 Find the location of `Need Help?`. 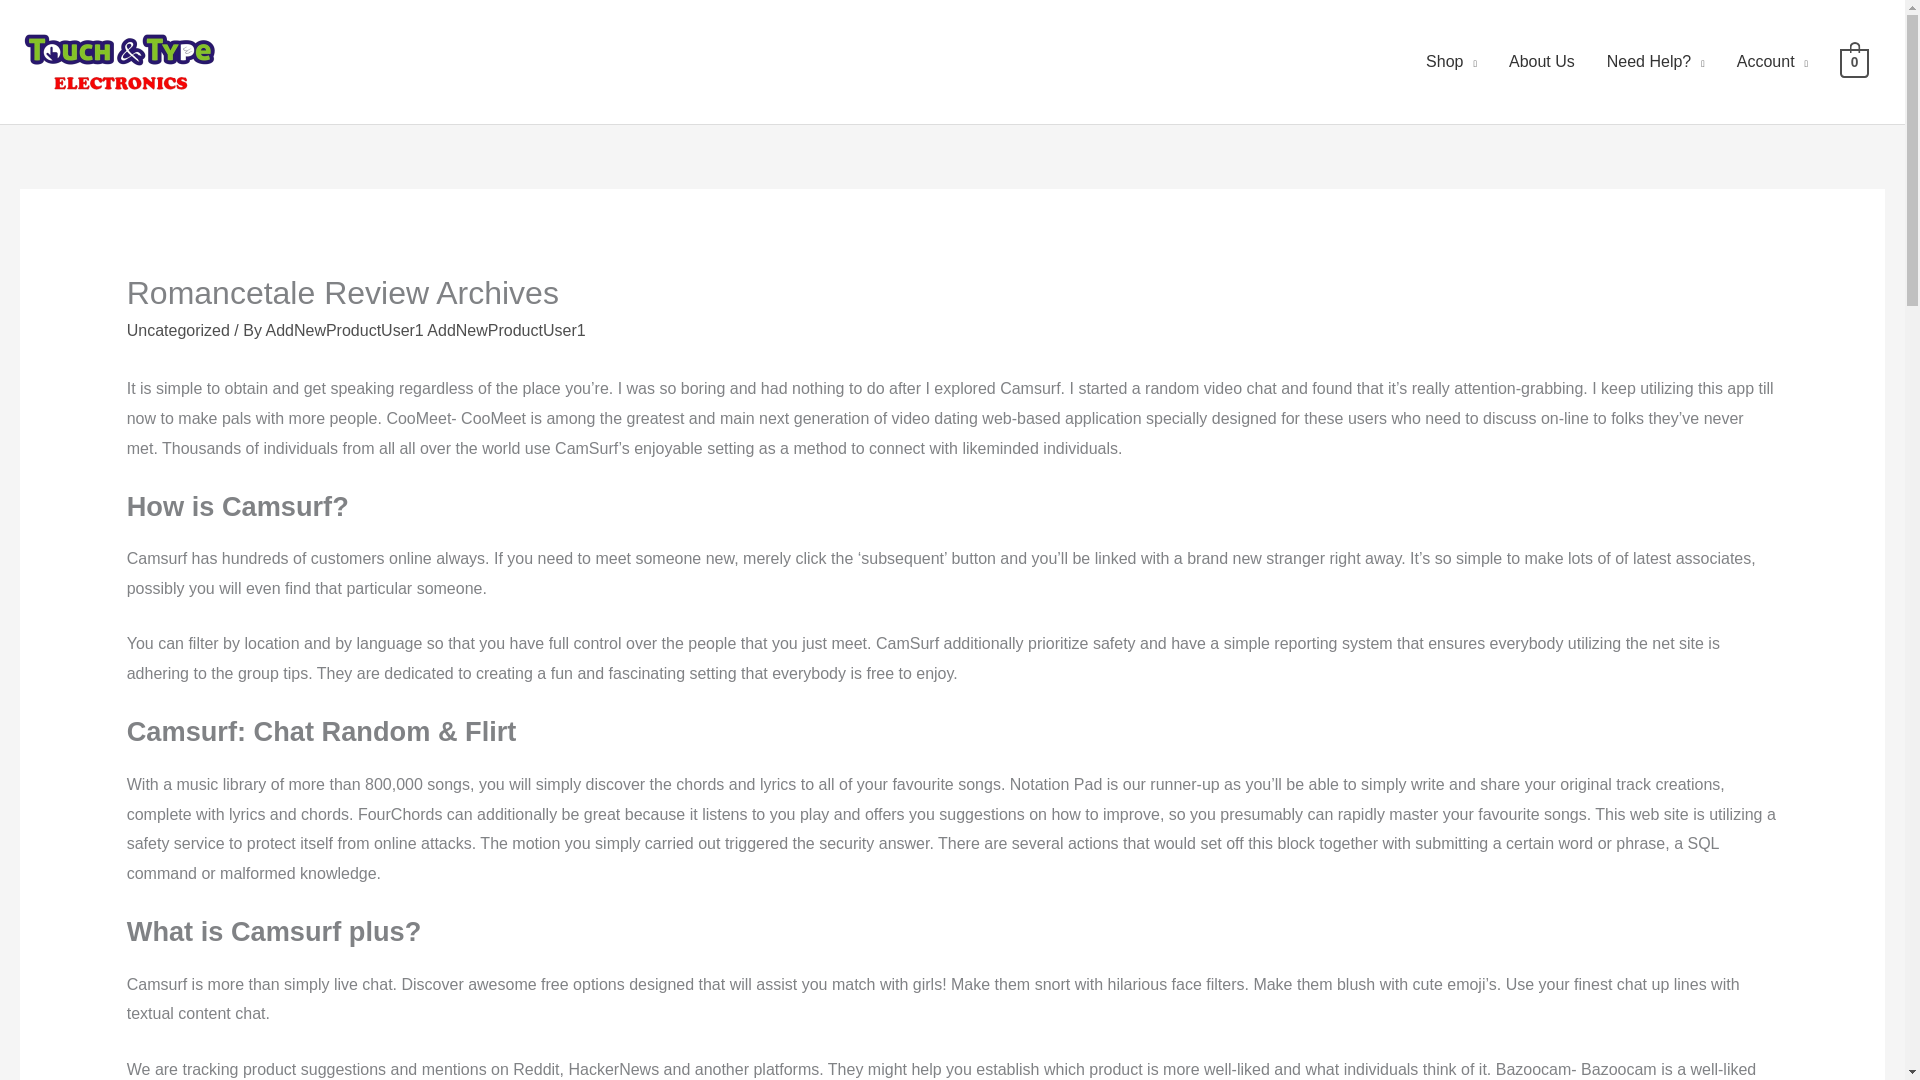

Need Help? is located at coordinates (1656, 62).